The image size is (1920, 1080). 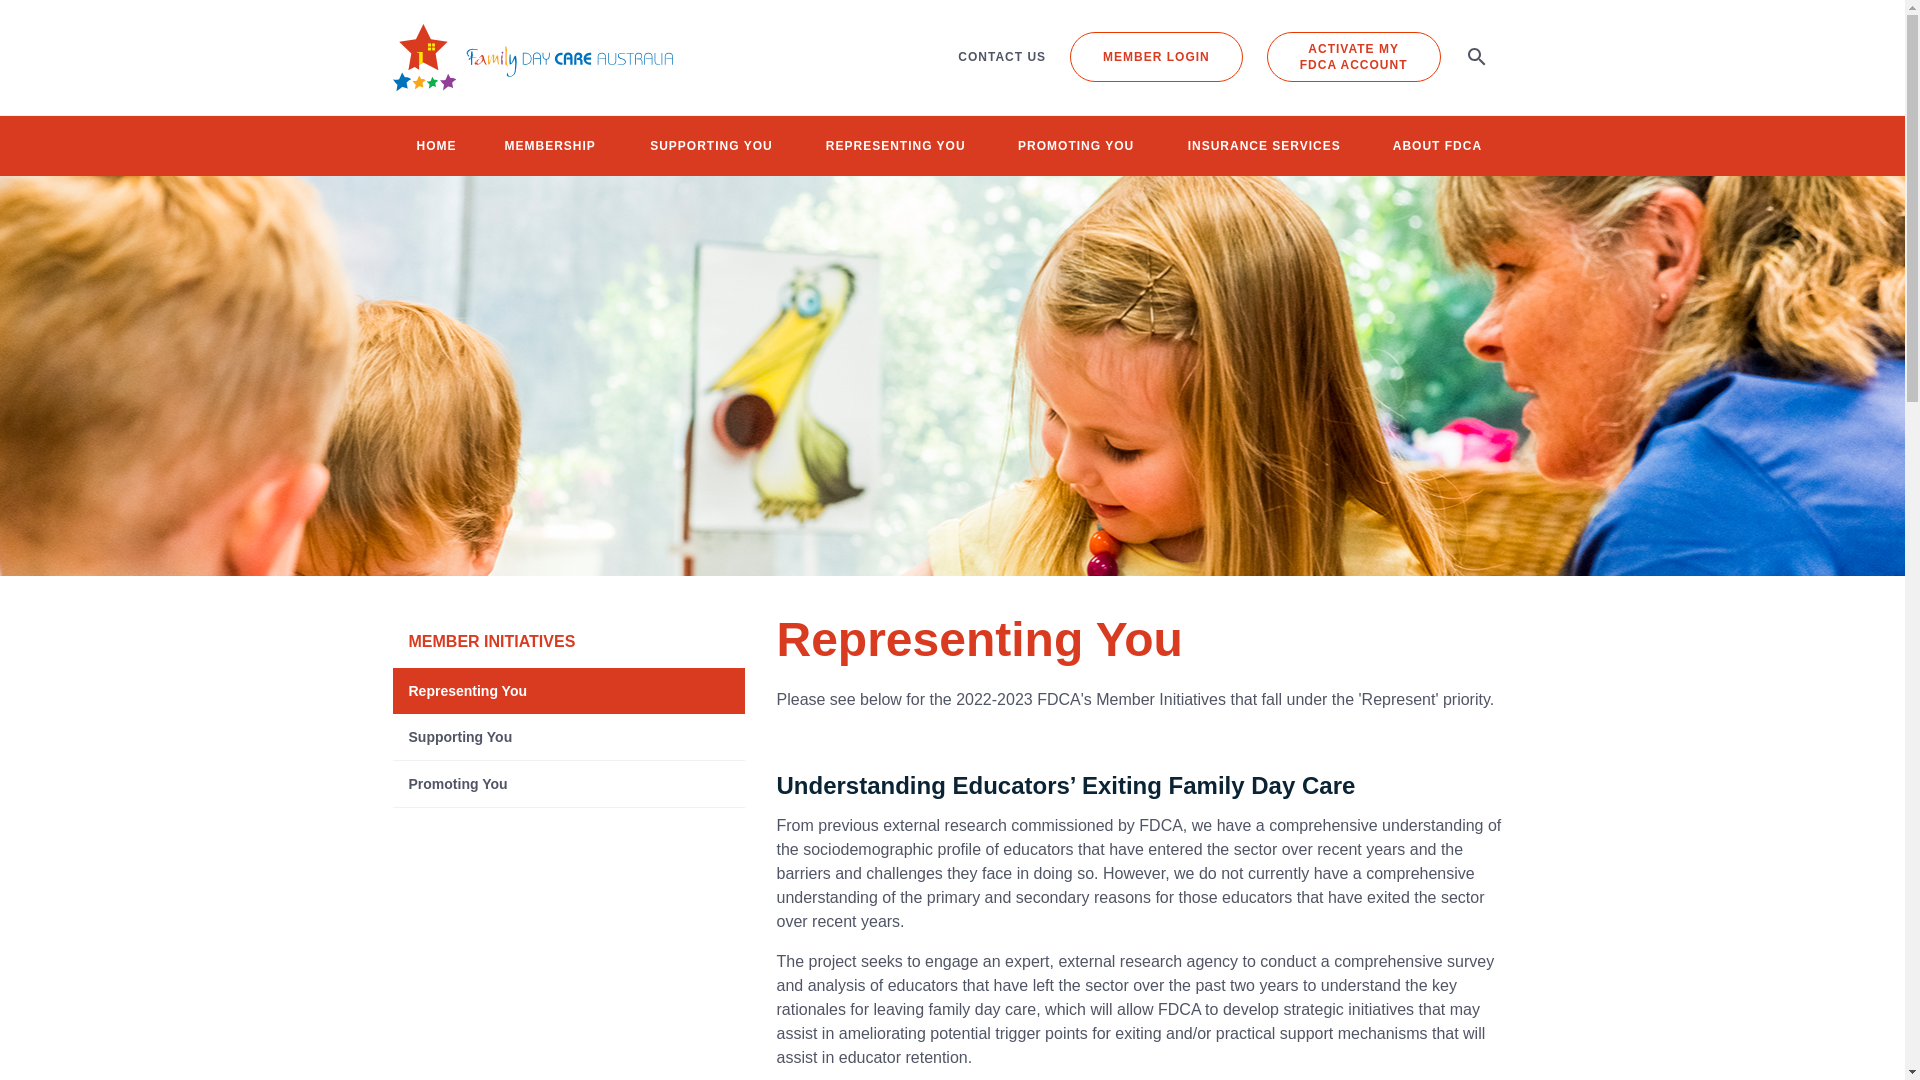 What do you see at coordinates (1354, 57) in the screenshot?
I see `HOME` at bounding box center [1354, 57].